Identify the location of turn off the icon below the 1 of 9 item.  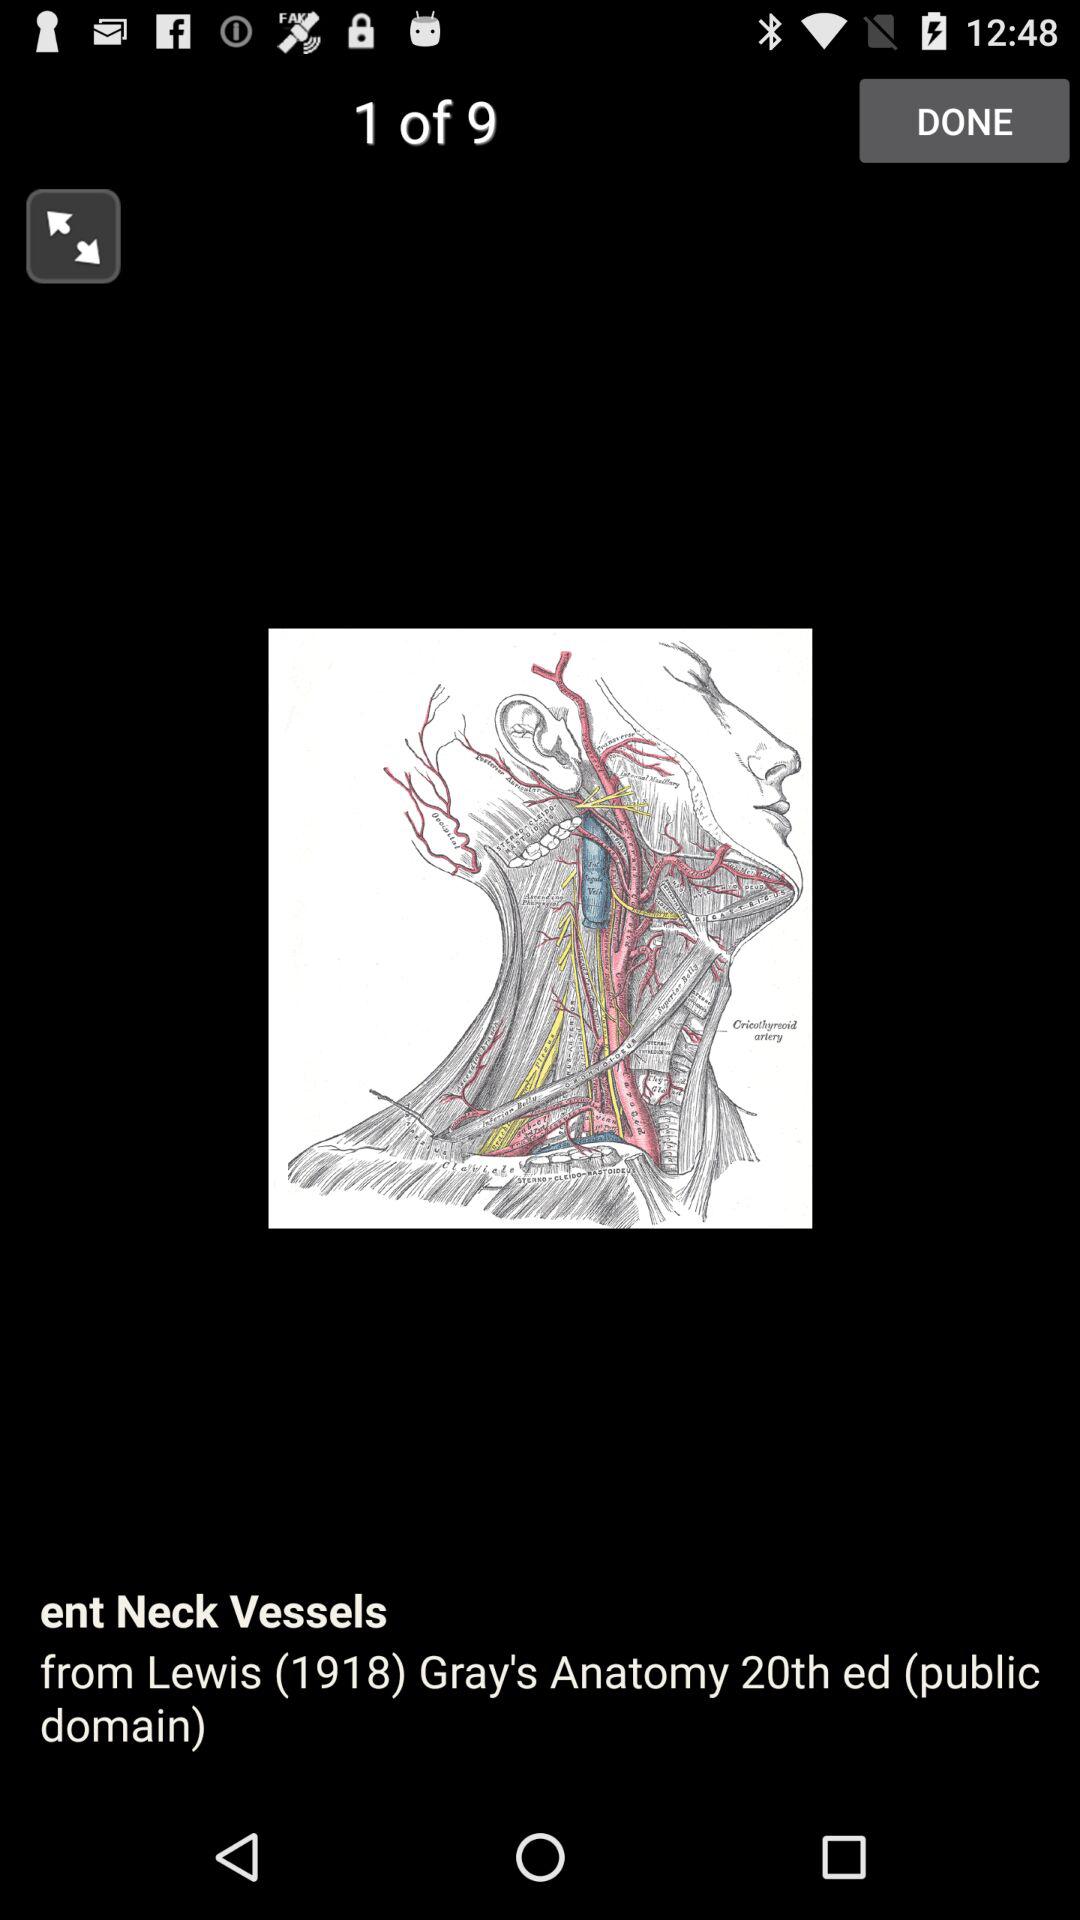
(60, 230).